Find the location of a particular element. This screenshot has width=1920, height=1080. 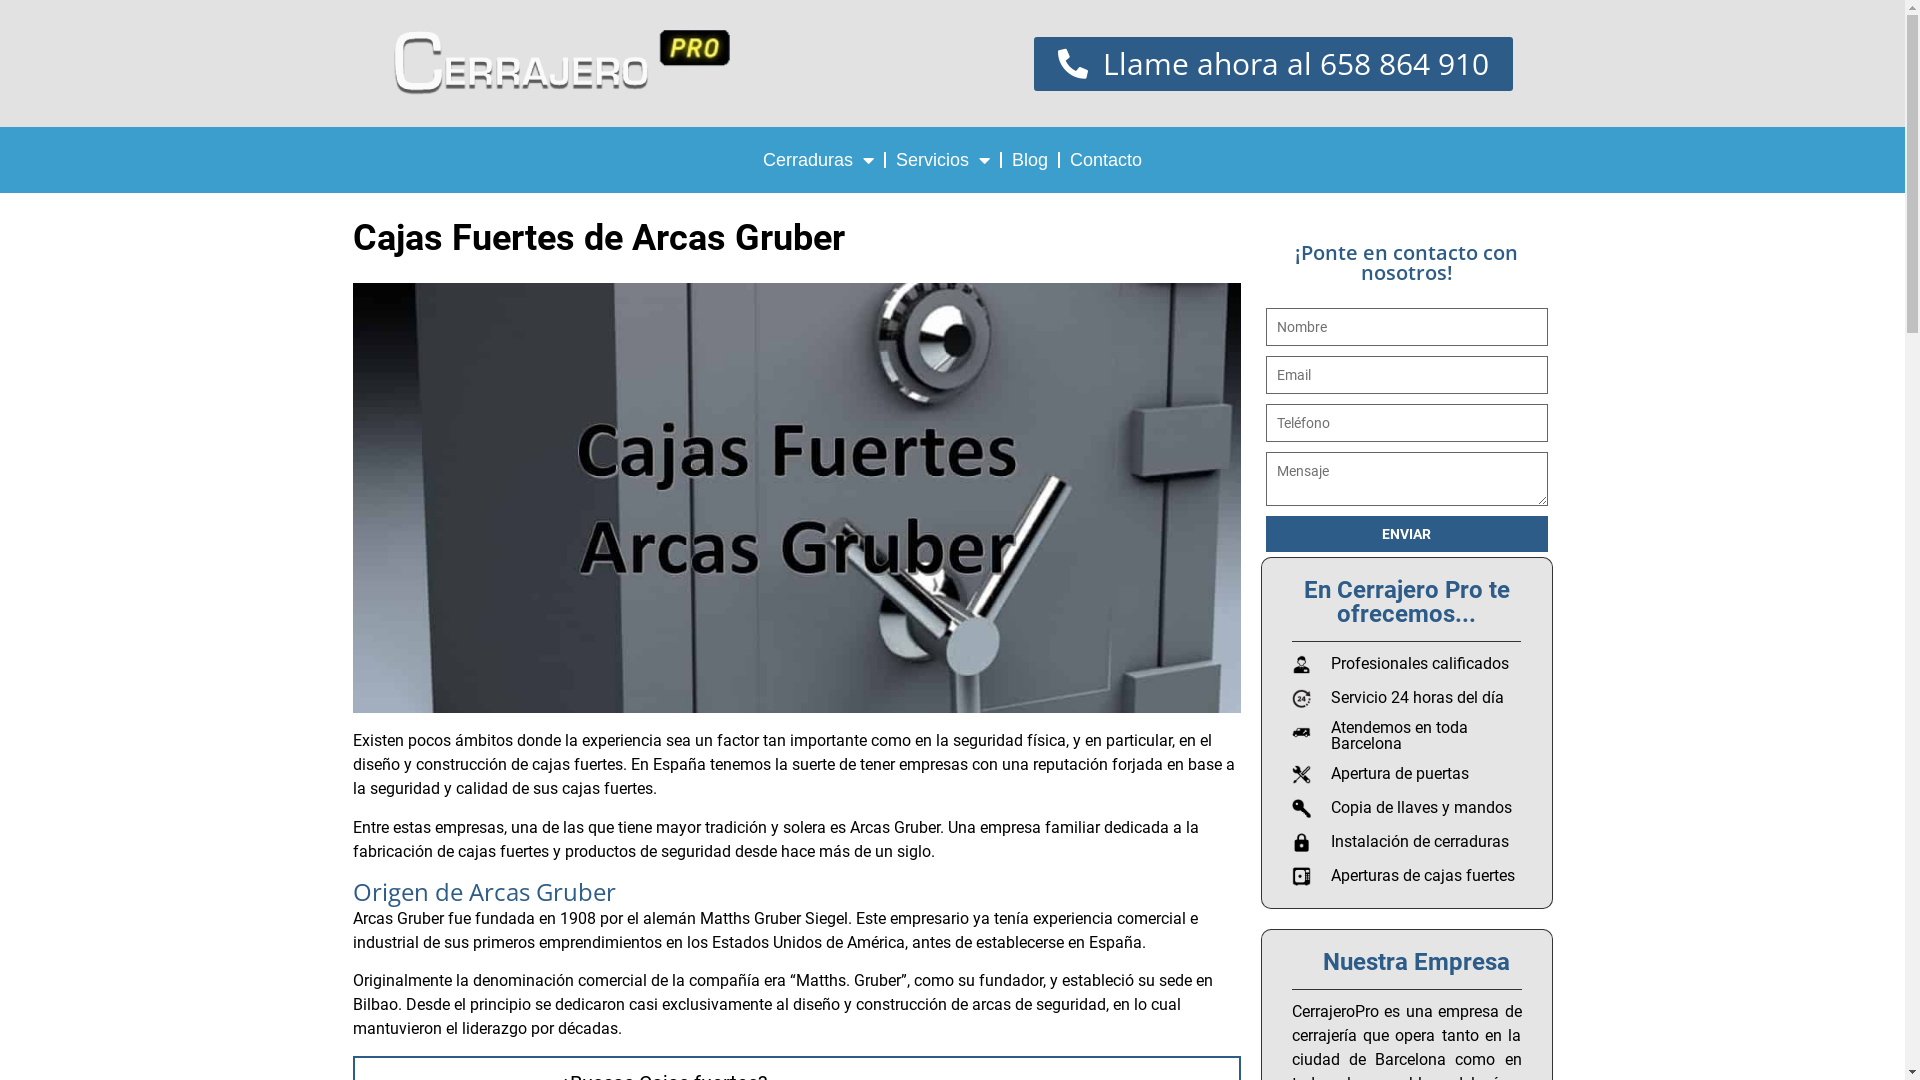

Llame ahora al 658 864 910 is located at coordinates (1274, 63).